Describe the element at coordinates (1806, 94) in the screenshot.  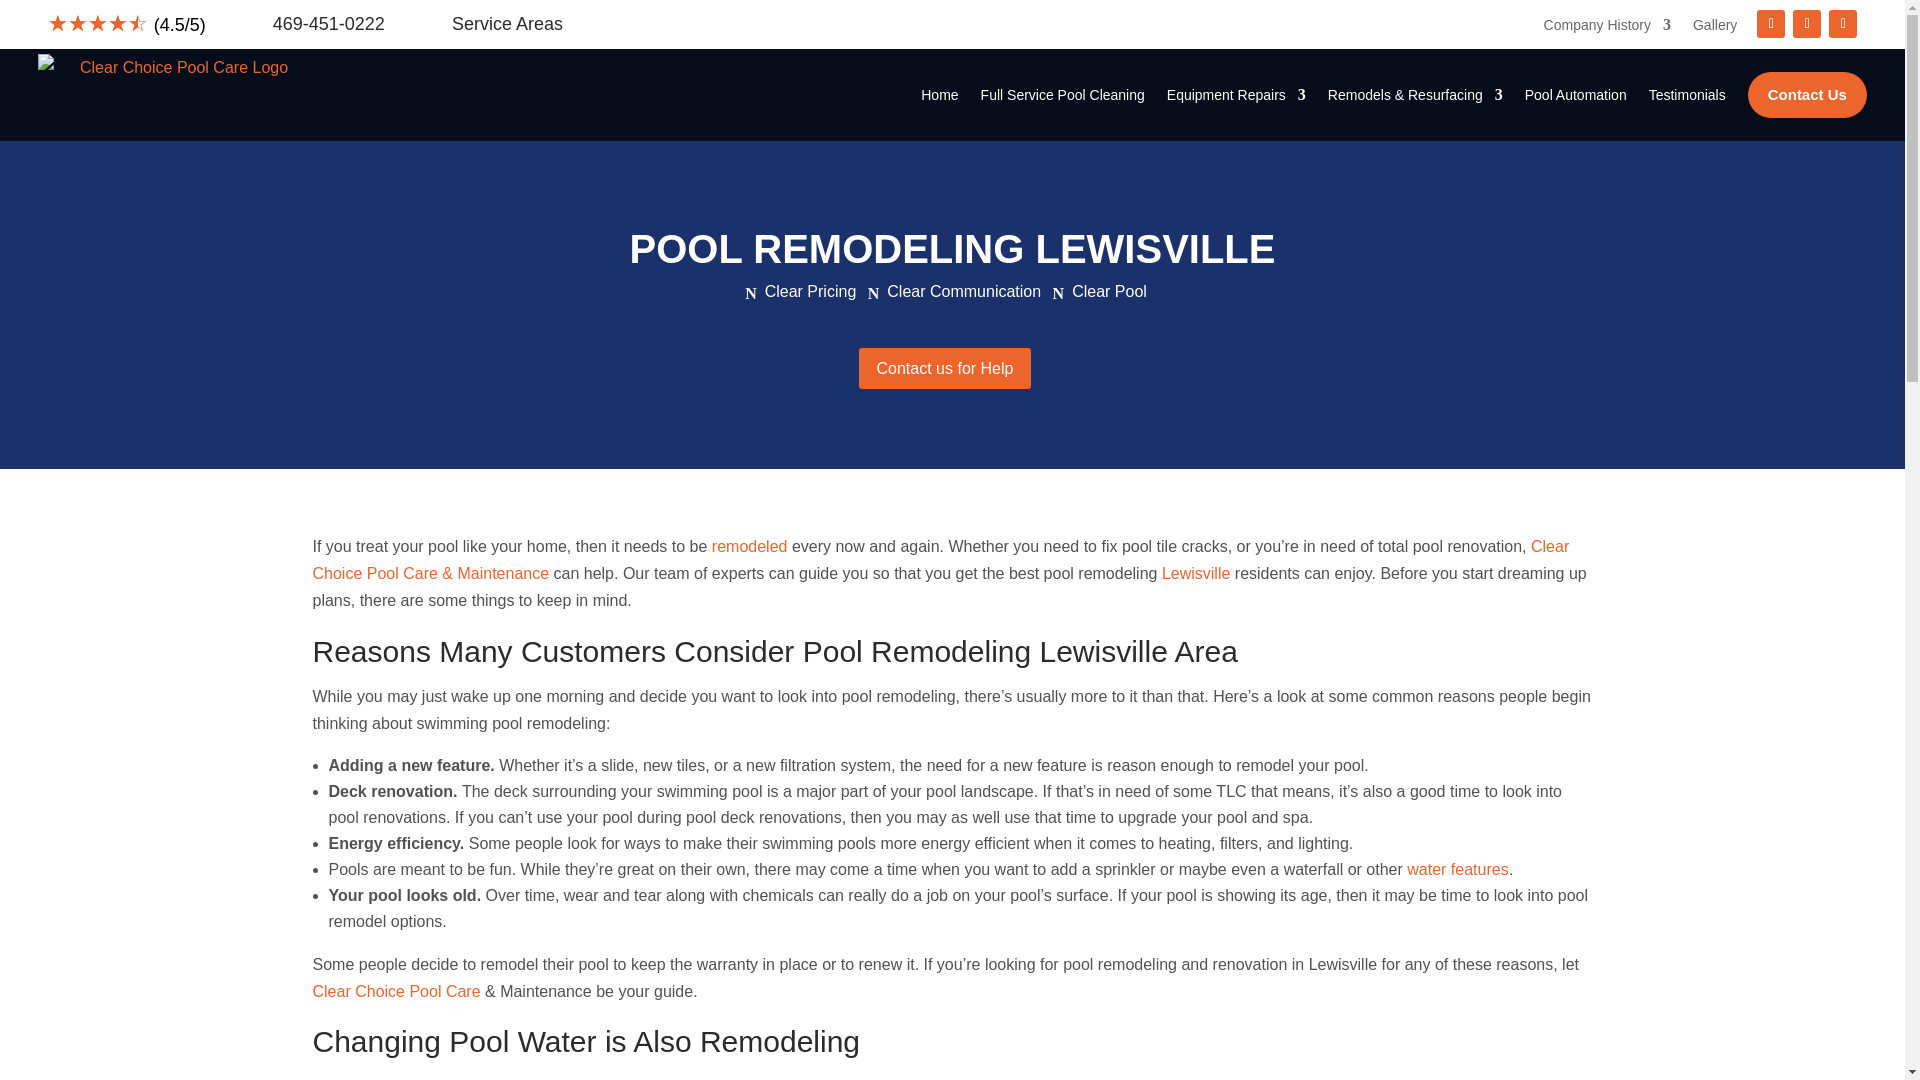
I see `Contact Us` at that location.